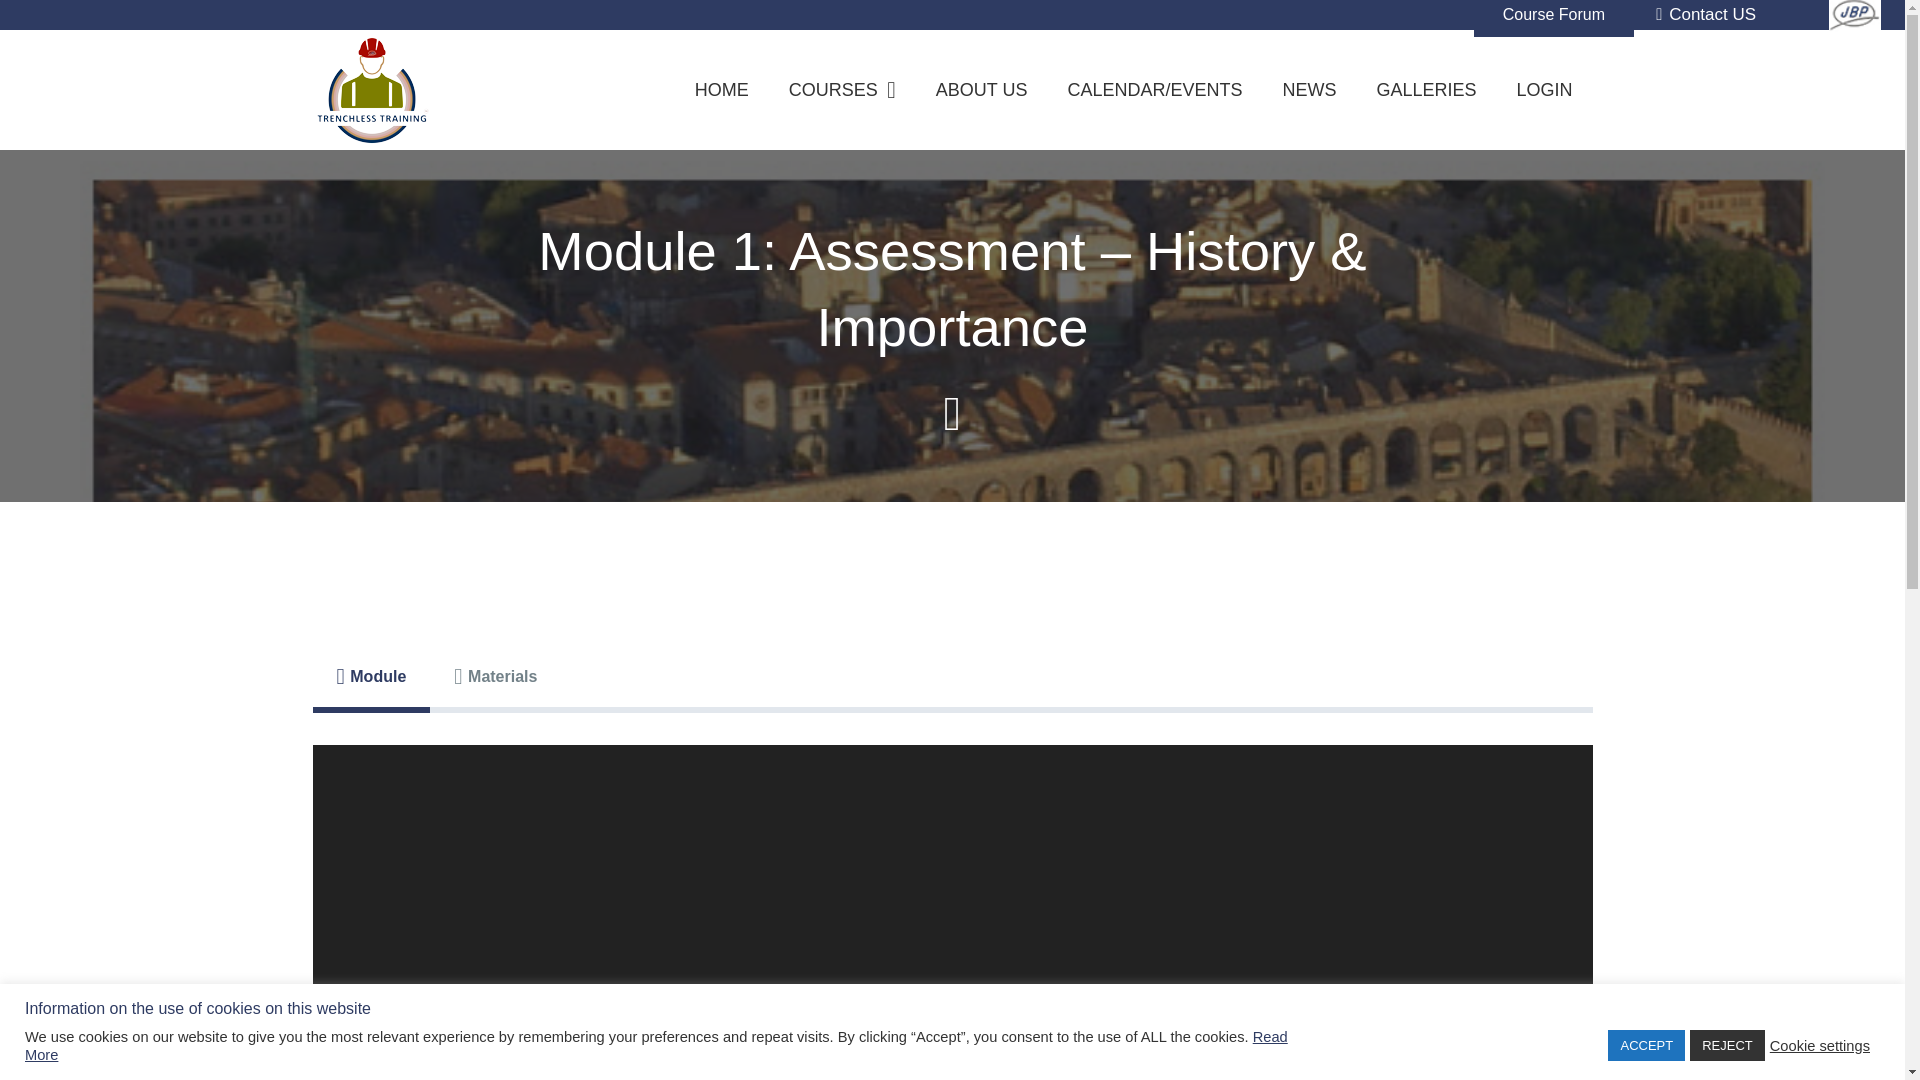  What do you see at coordinates (1425, 90) in the screenshot?
I see `GALLERIES` at bounding box center [1425, 90].